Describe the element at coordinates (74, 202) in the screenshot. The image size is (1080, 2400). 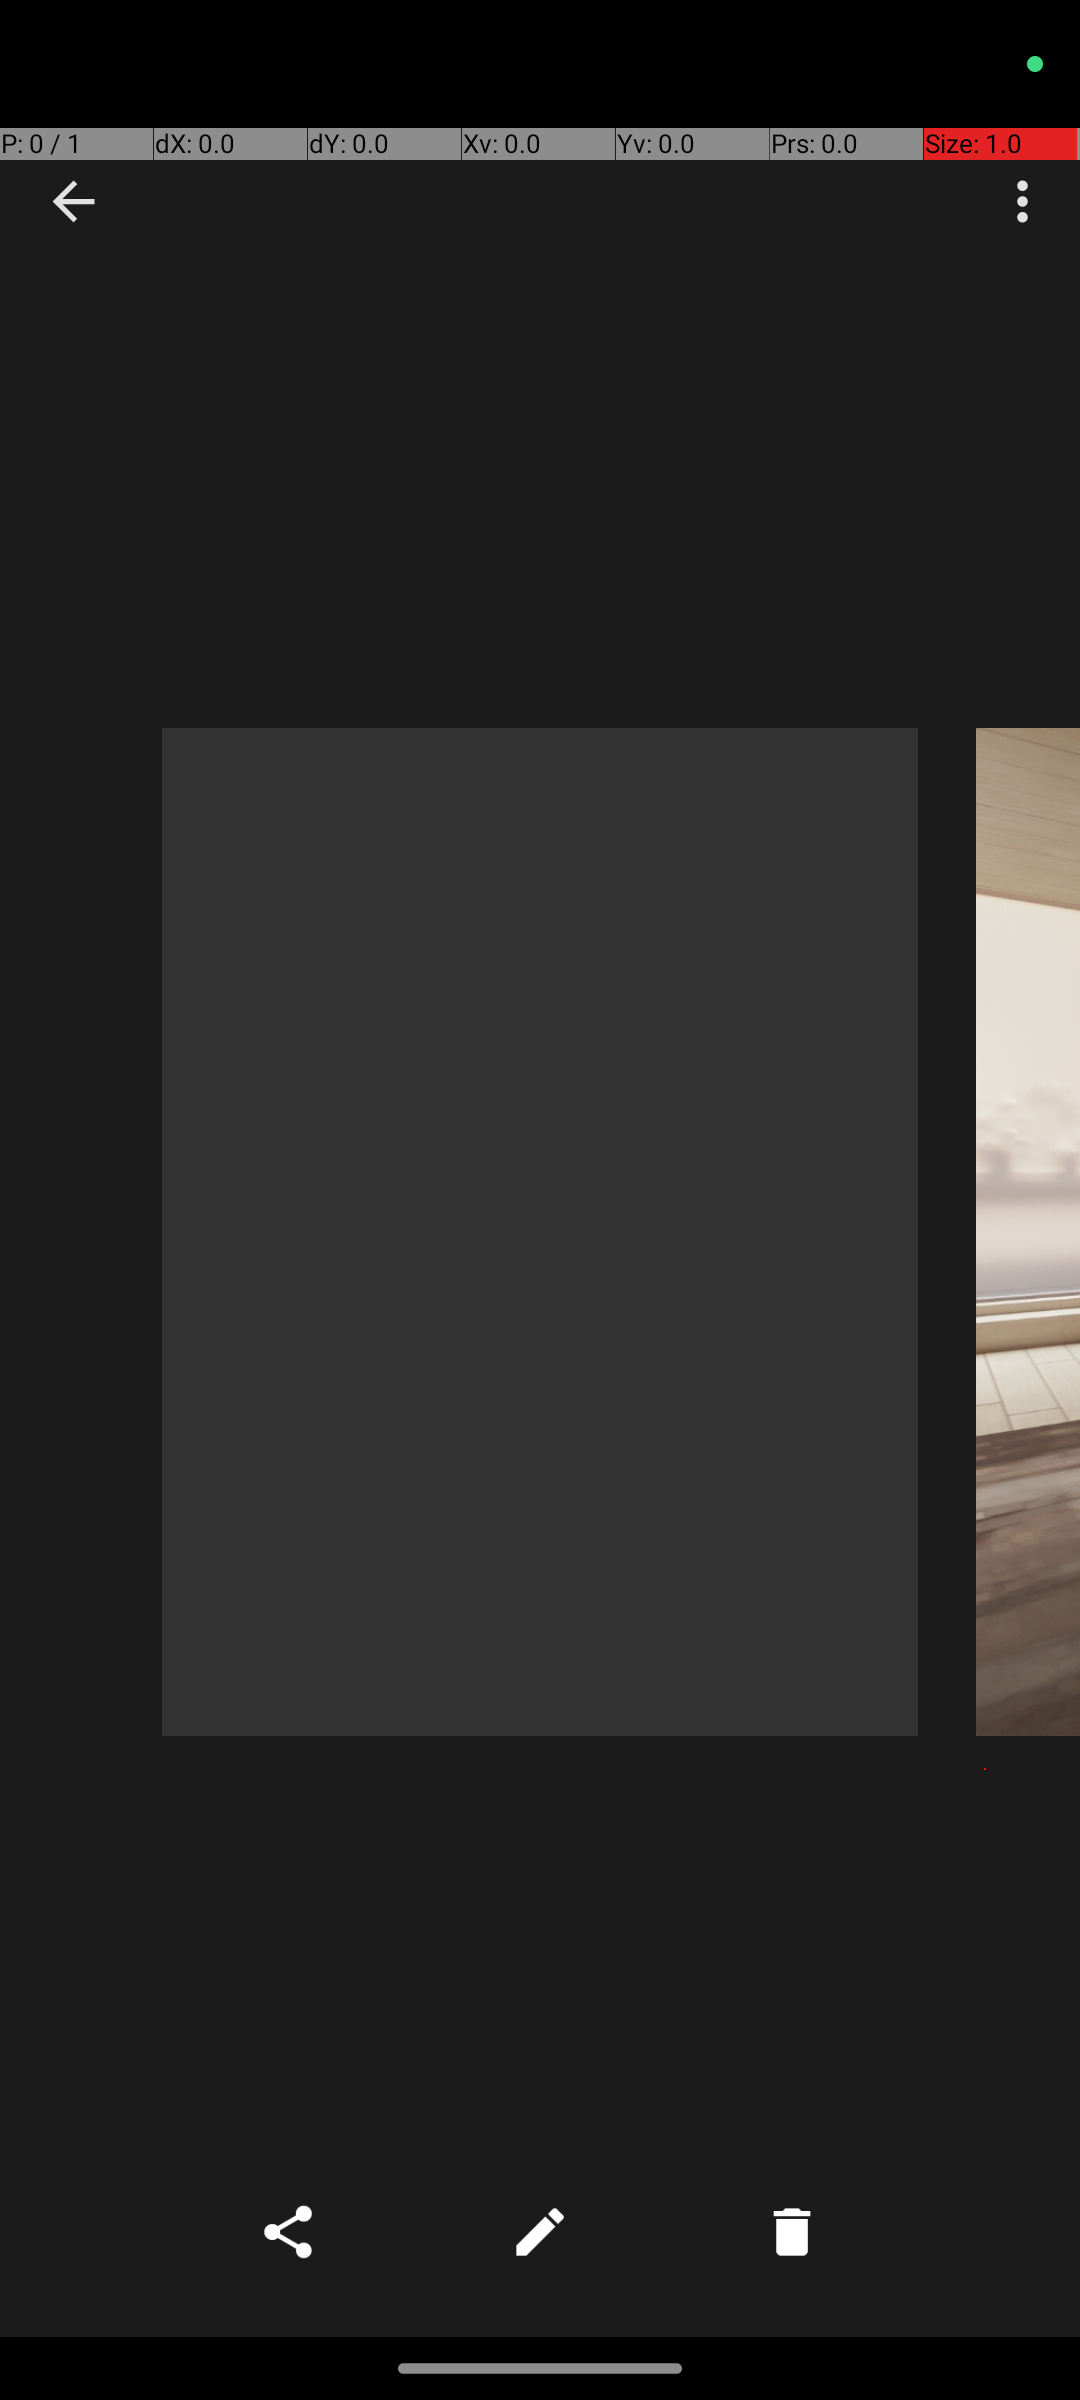
I see `Navigate up` at that location.